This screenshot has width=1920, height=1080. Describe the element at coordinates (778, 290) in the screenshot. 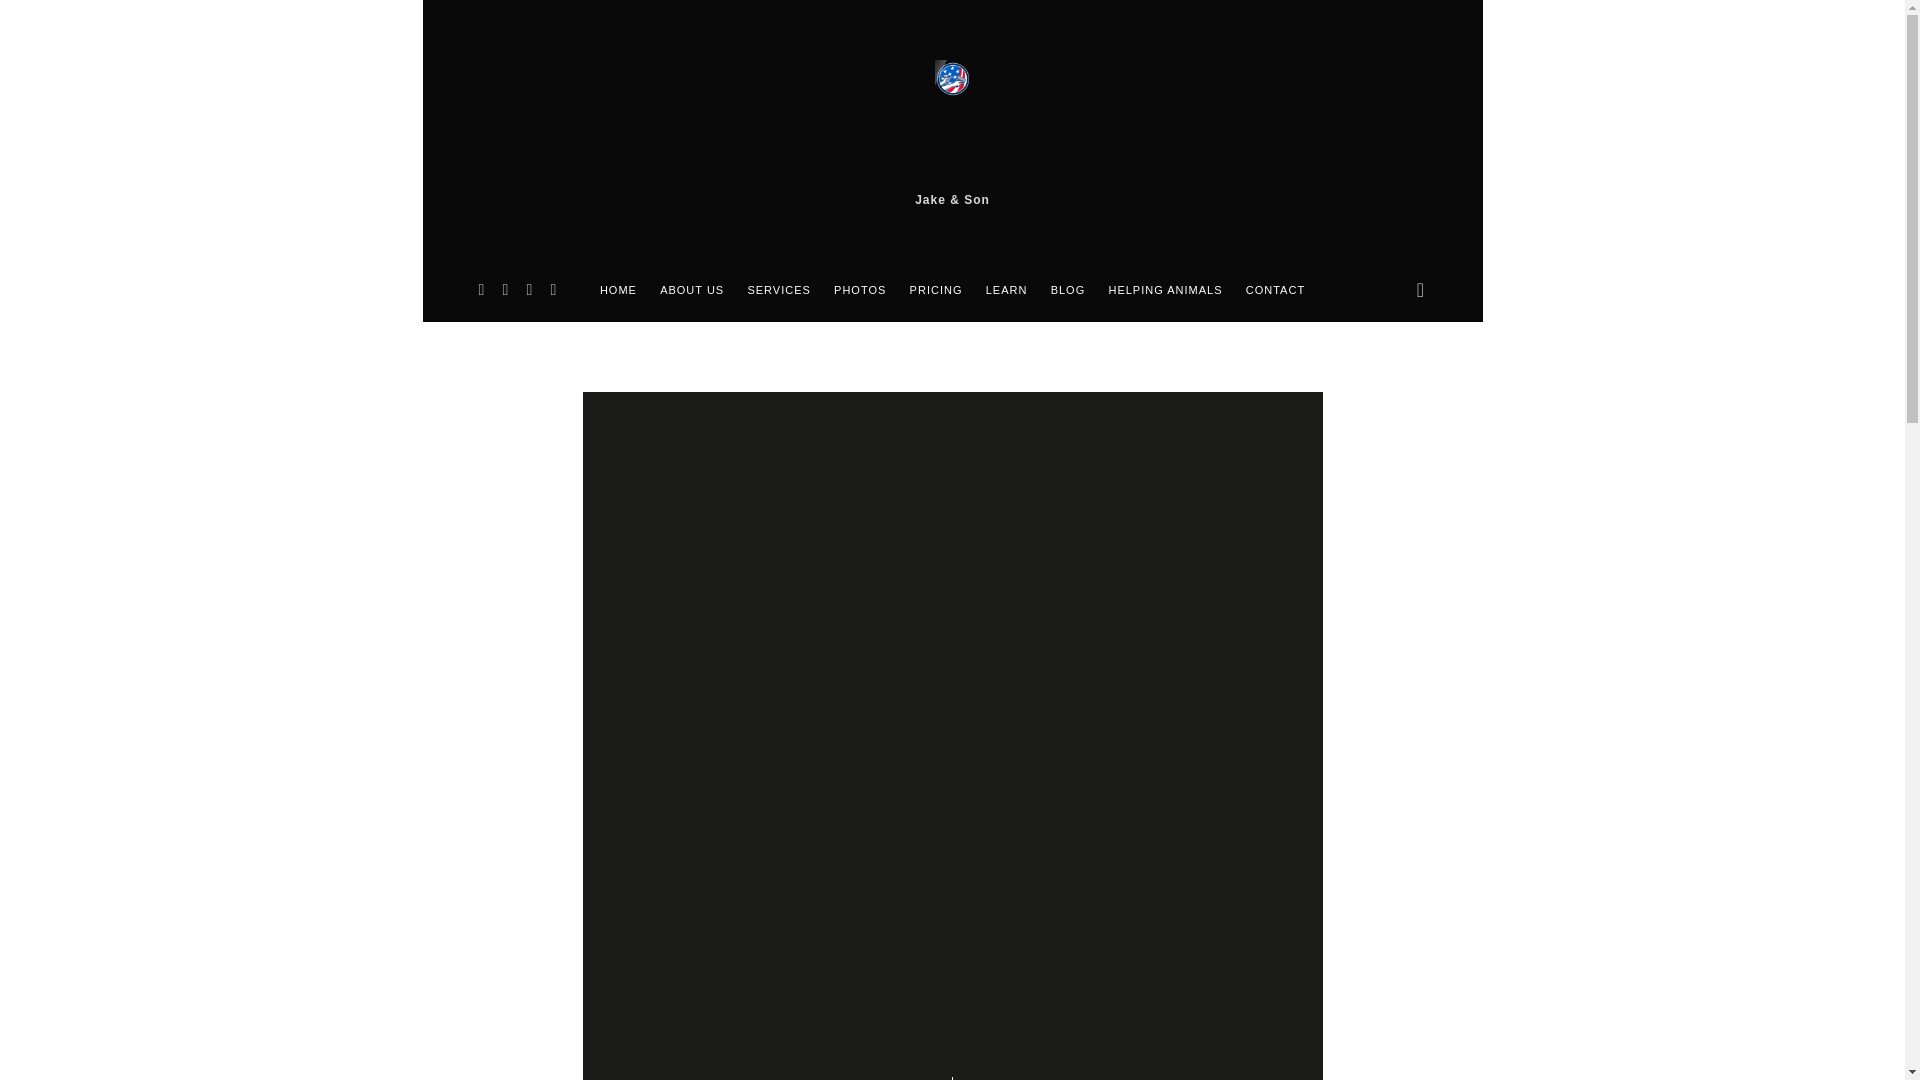

I see `SERVICES` at that location.